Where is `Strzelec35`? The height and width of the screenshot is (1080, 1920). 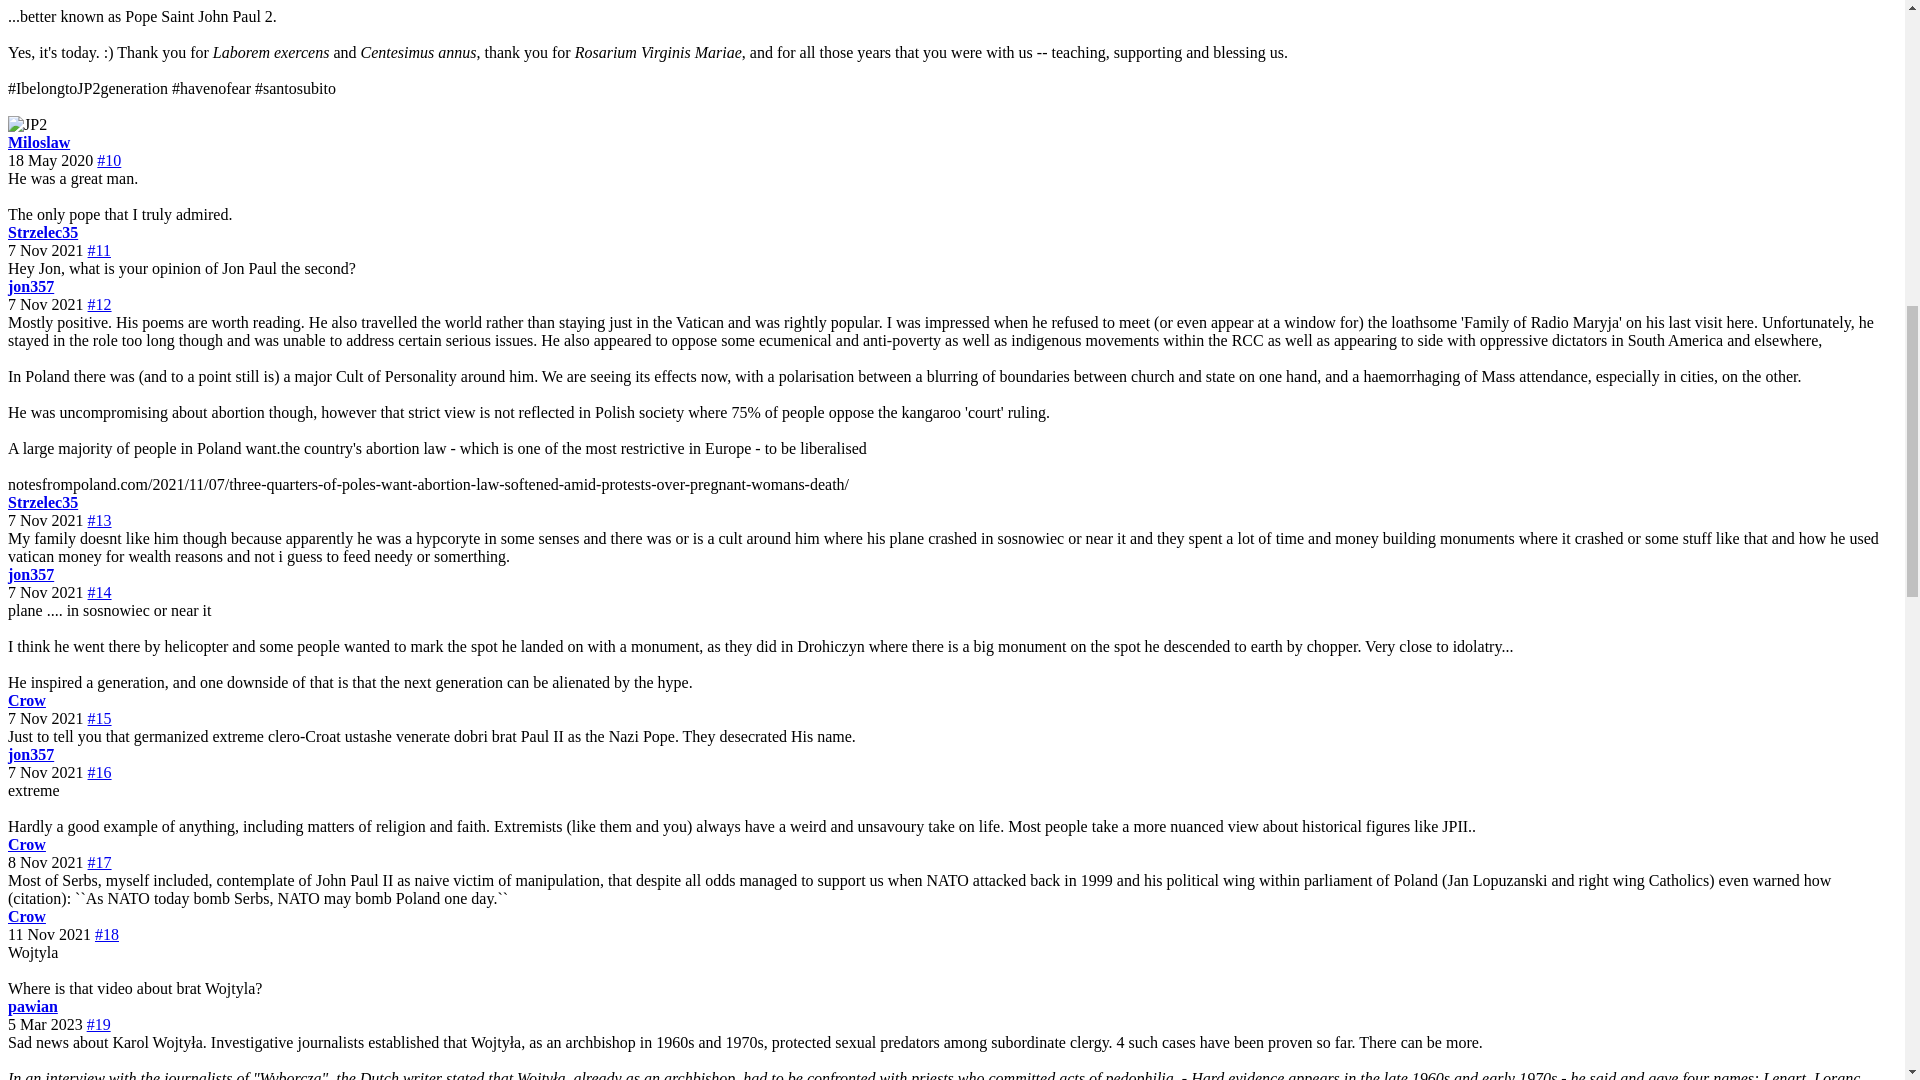 Strzelec35 is located at coordinates (26, 124).